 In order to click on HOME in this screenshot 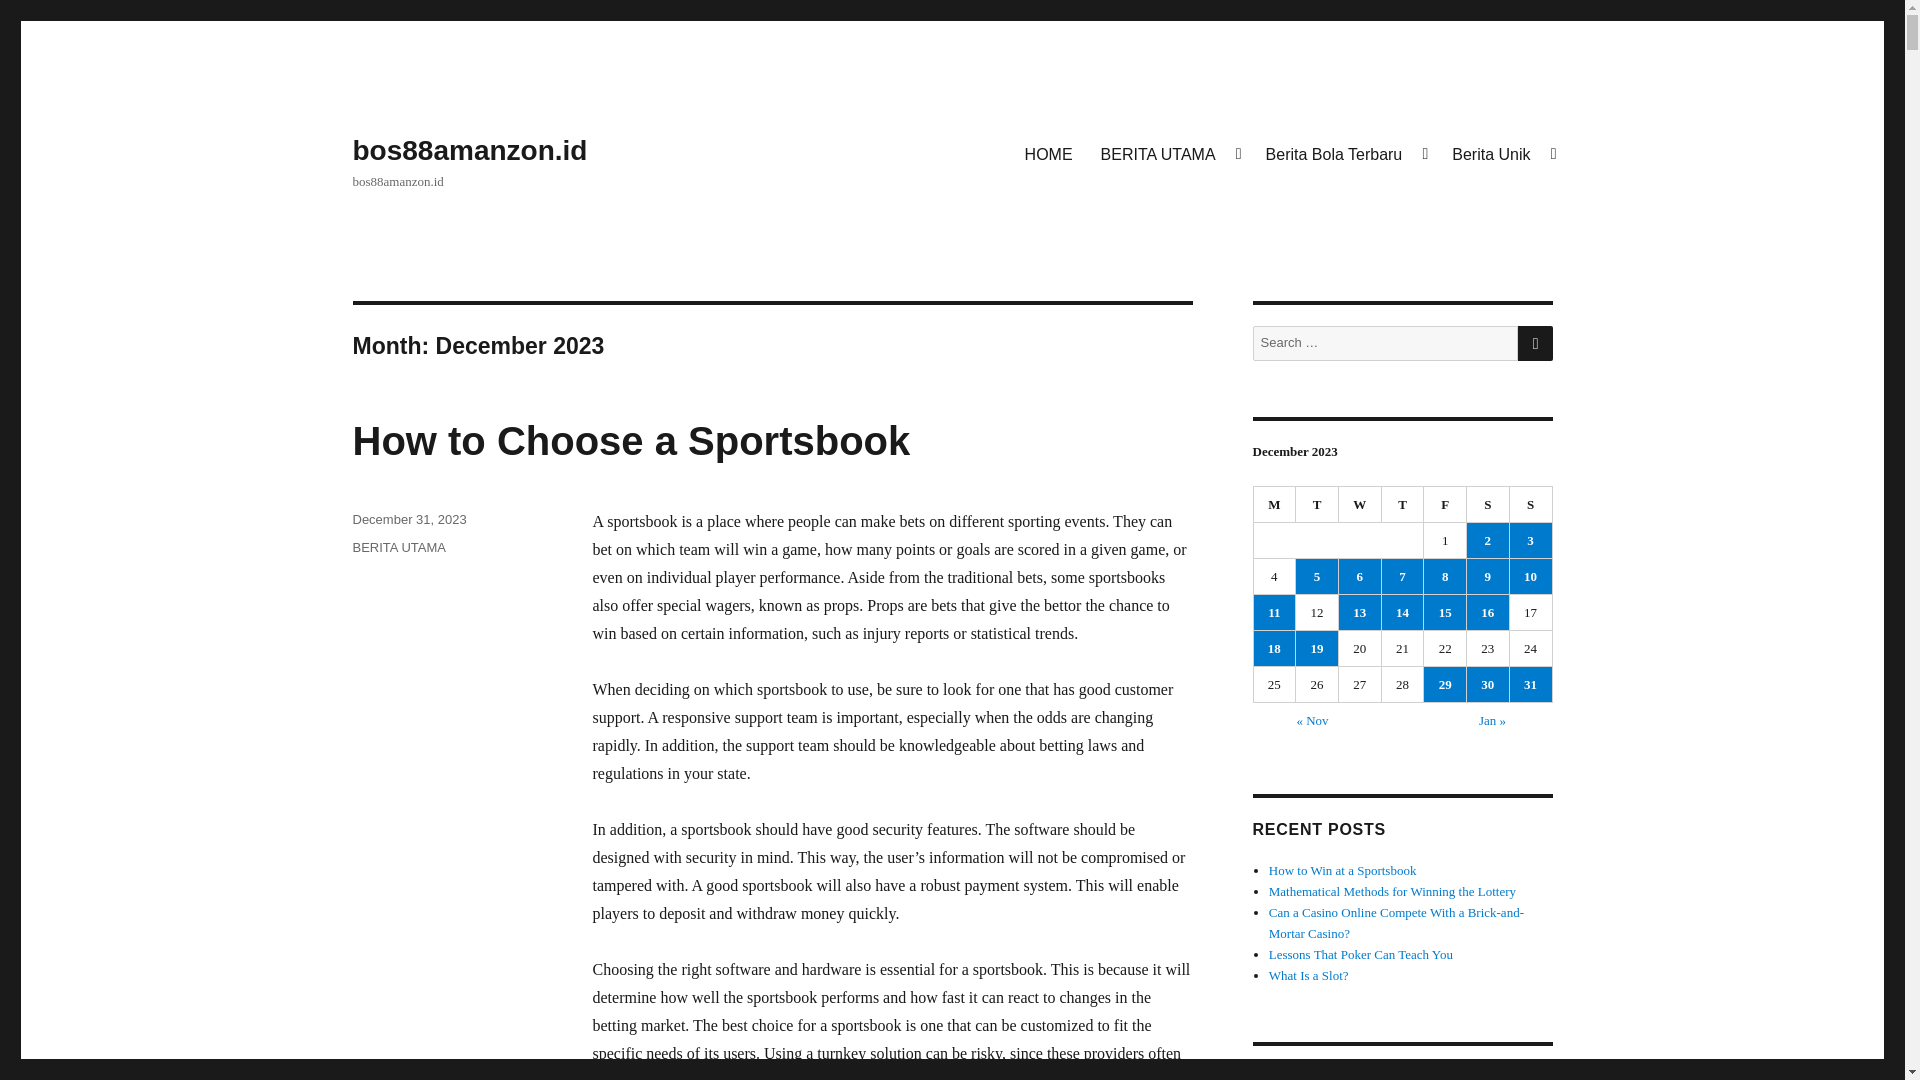, I will do `click(1048, 153)`.